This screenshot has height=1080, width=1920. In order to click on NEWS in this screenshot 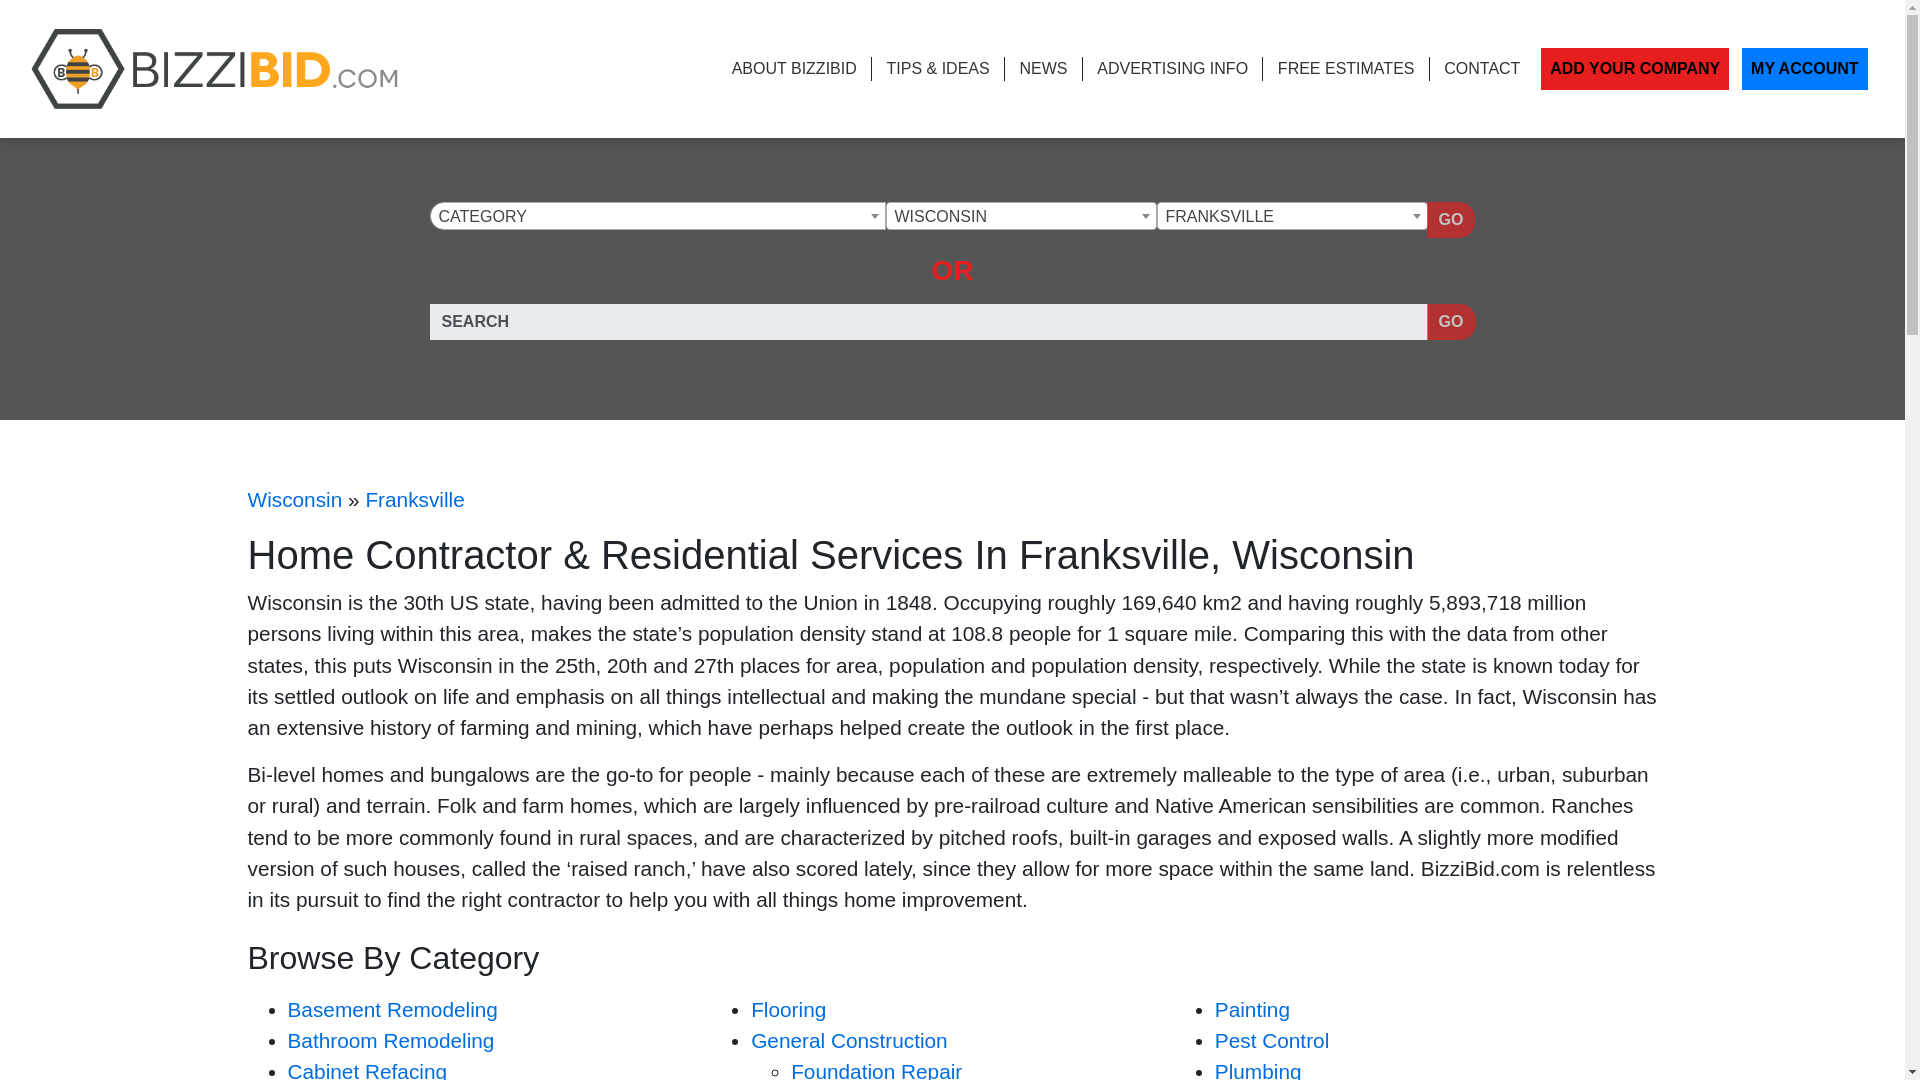, I will do `click(1043, 69)`.